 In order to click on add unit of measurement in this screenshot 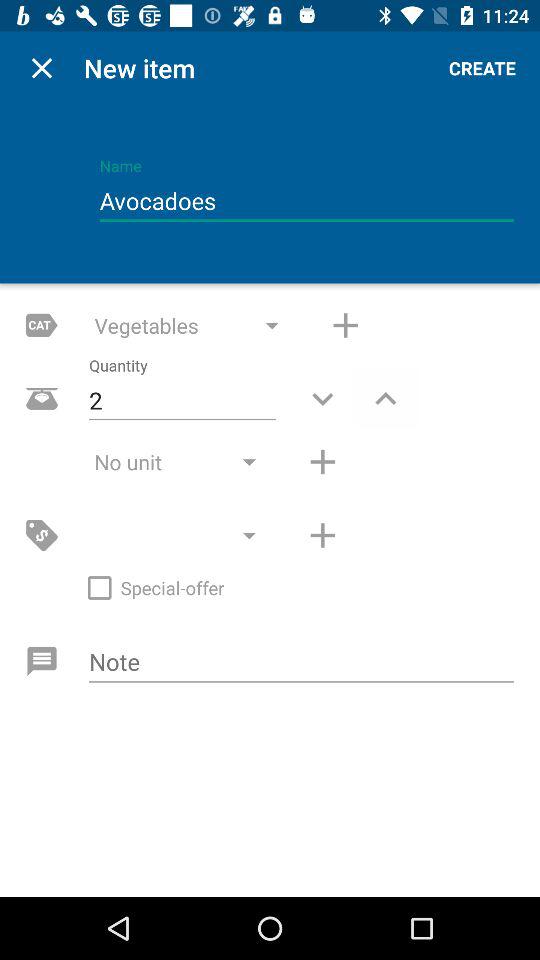, I will do `click(322, 462)`.